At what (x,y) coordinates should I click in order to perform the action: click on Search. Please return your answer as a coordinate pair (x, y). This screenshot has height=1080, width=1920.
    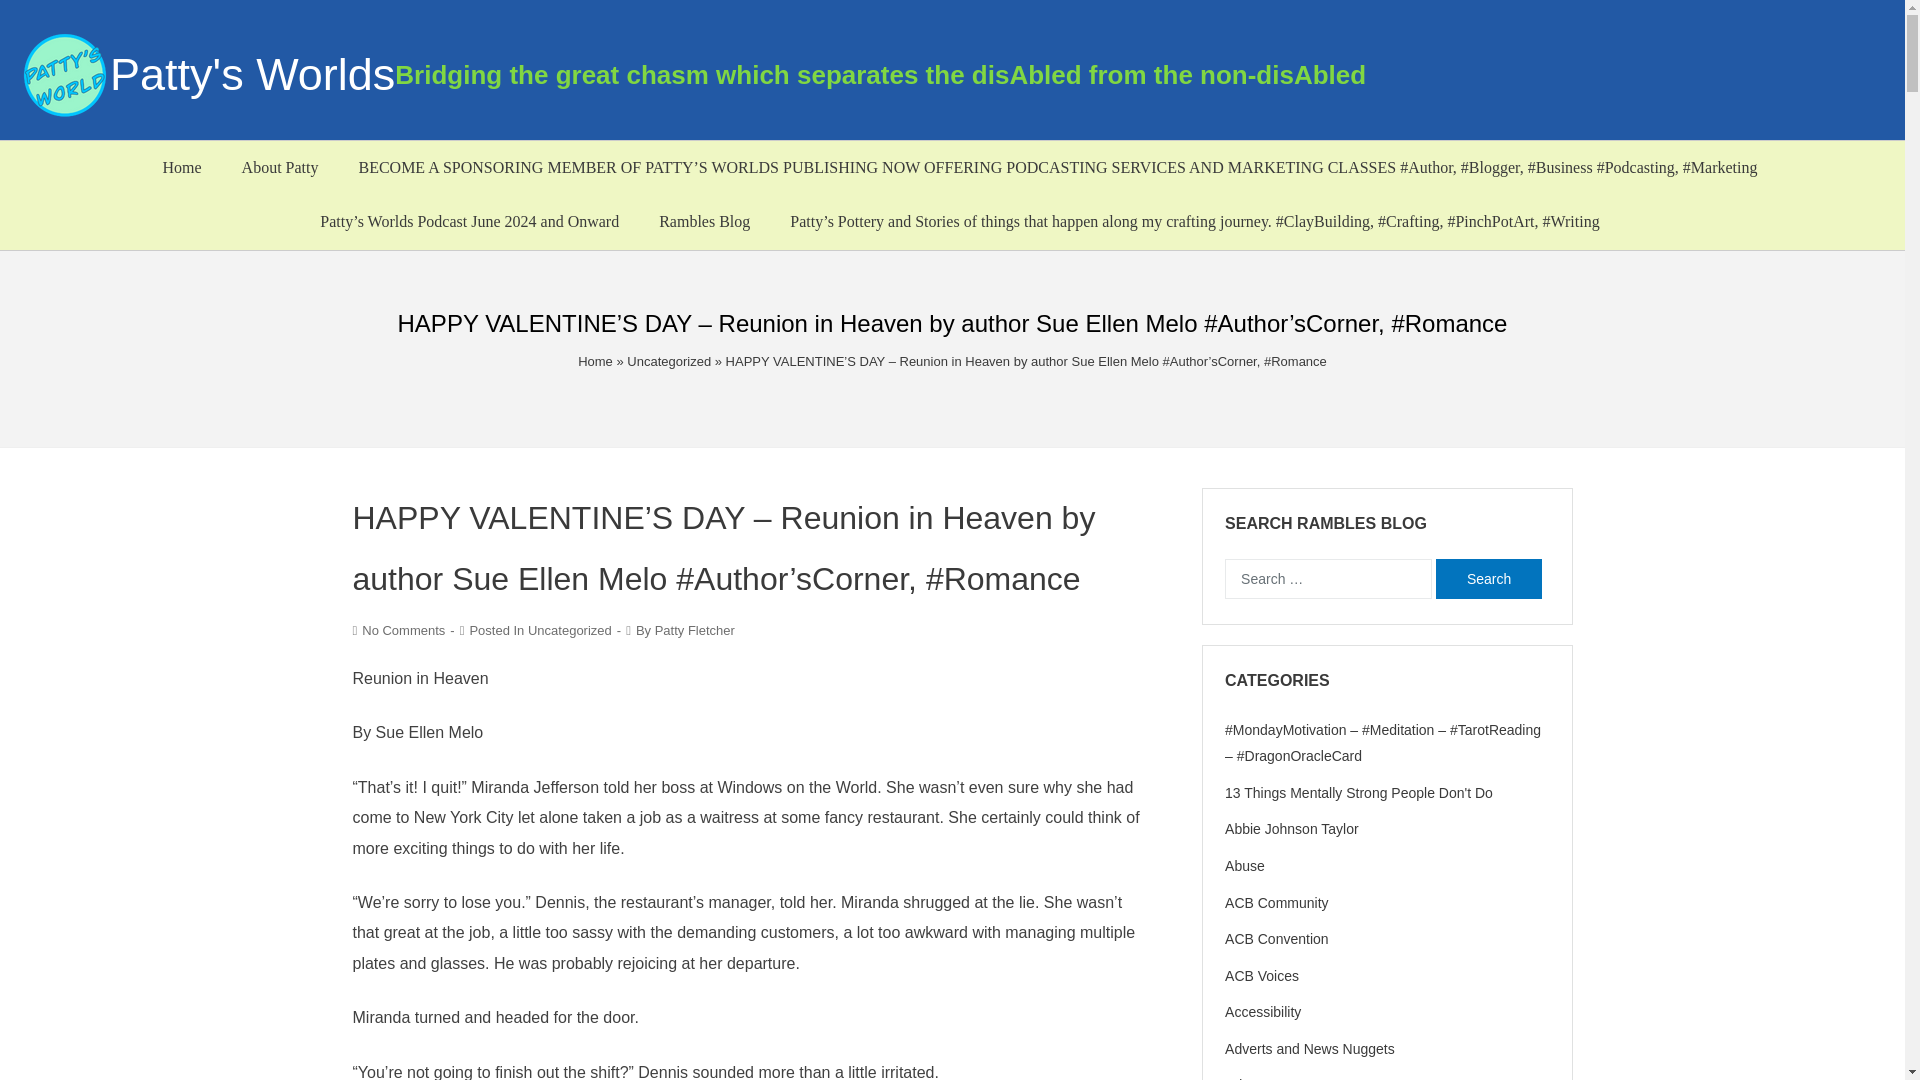
    Looking at the image, I should click on (1488, 579).